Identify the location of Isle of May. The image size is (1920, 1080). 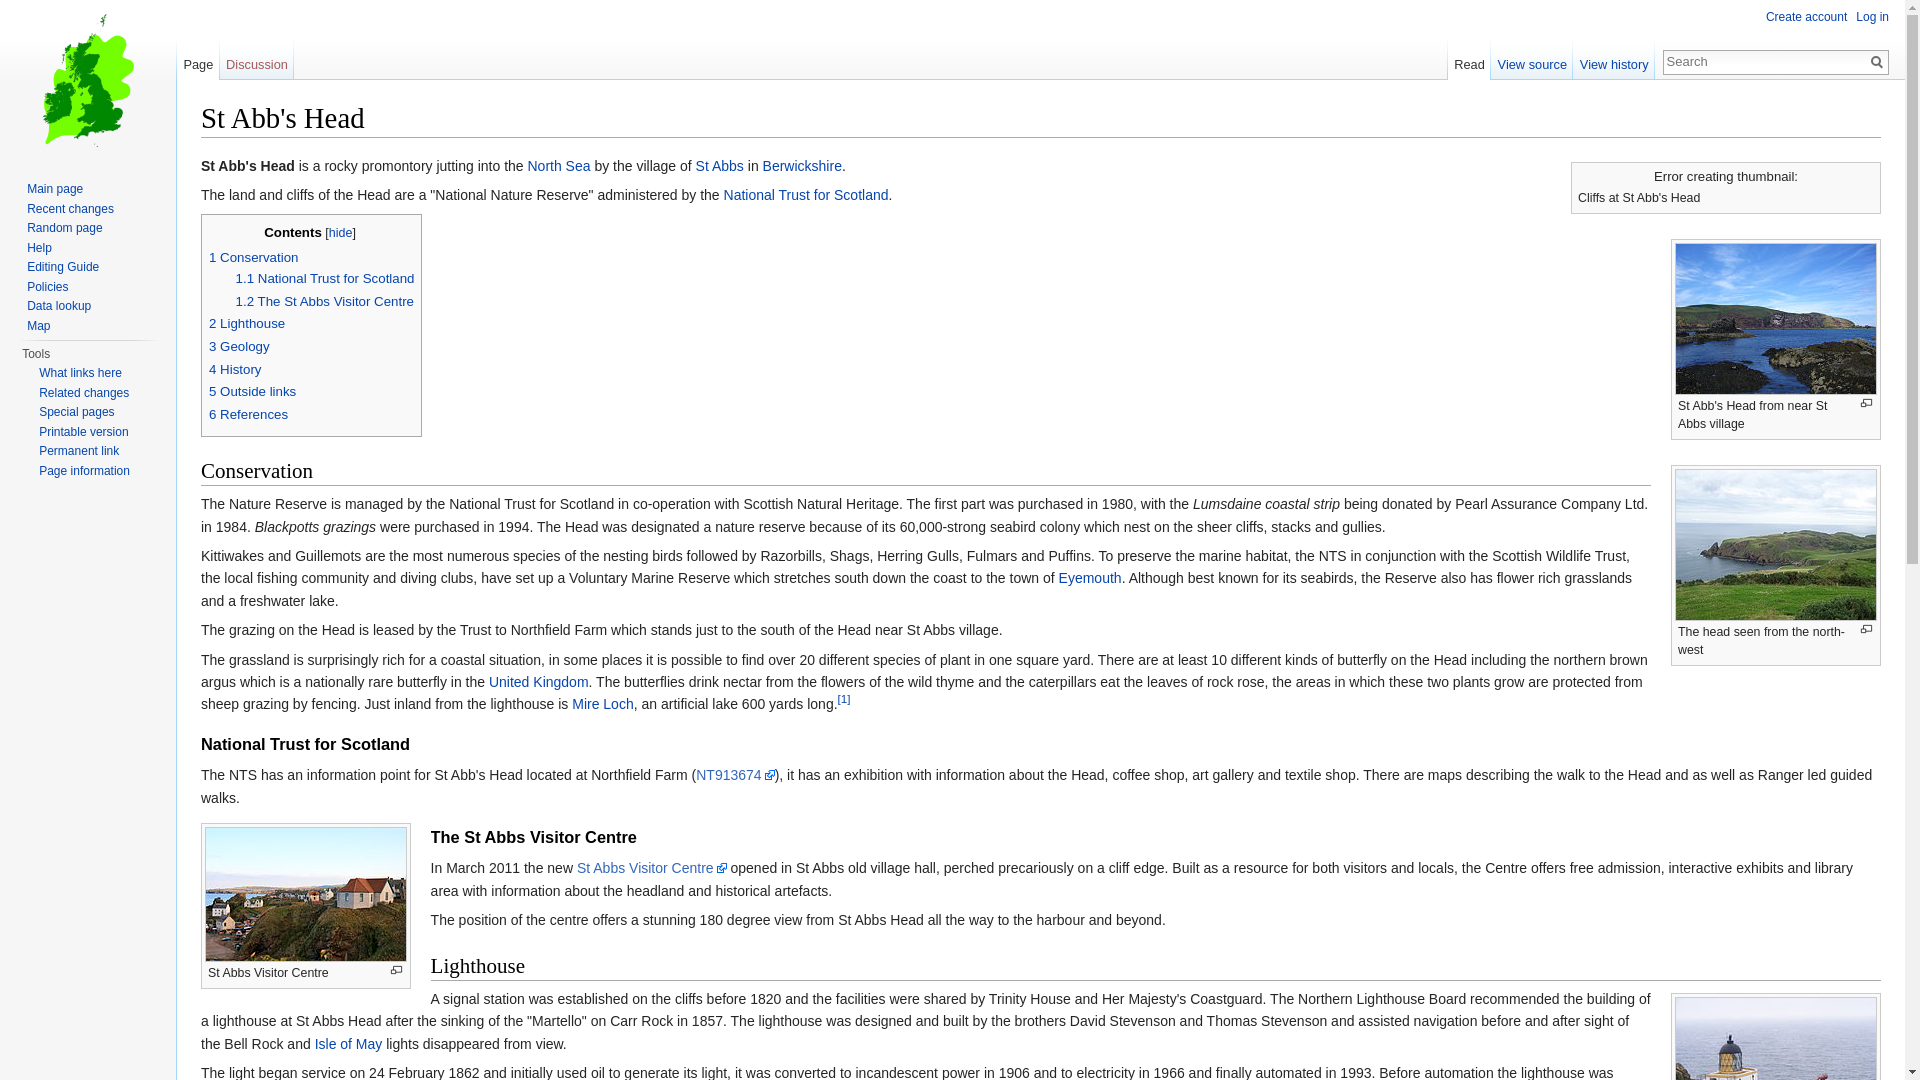
(348, 1043).